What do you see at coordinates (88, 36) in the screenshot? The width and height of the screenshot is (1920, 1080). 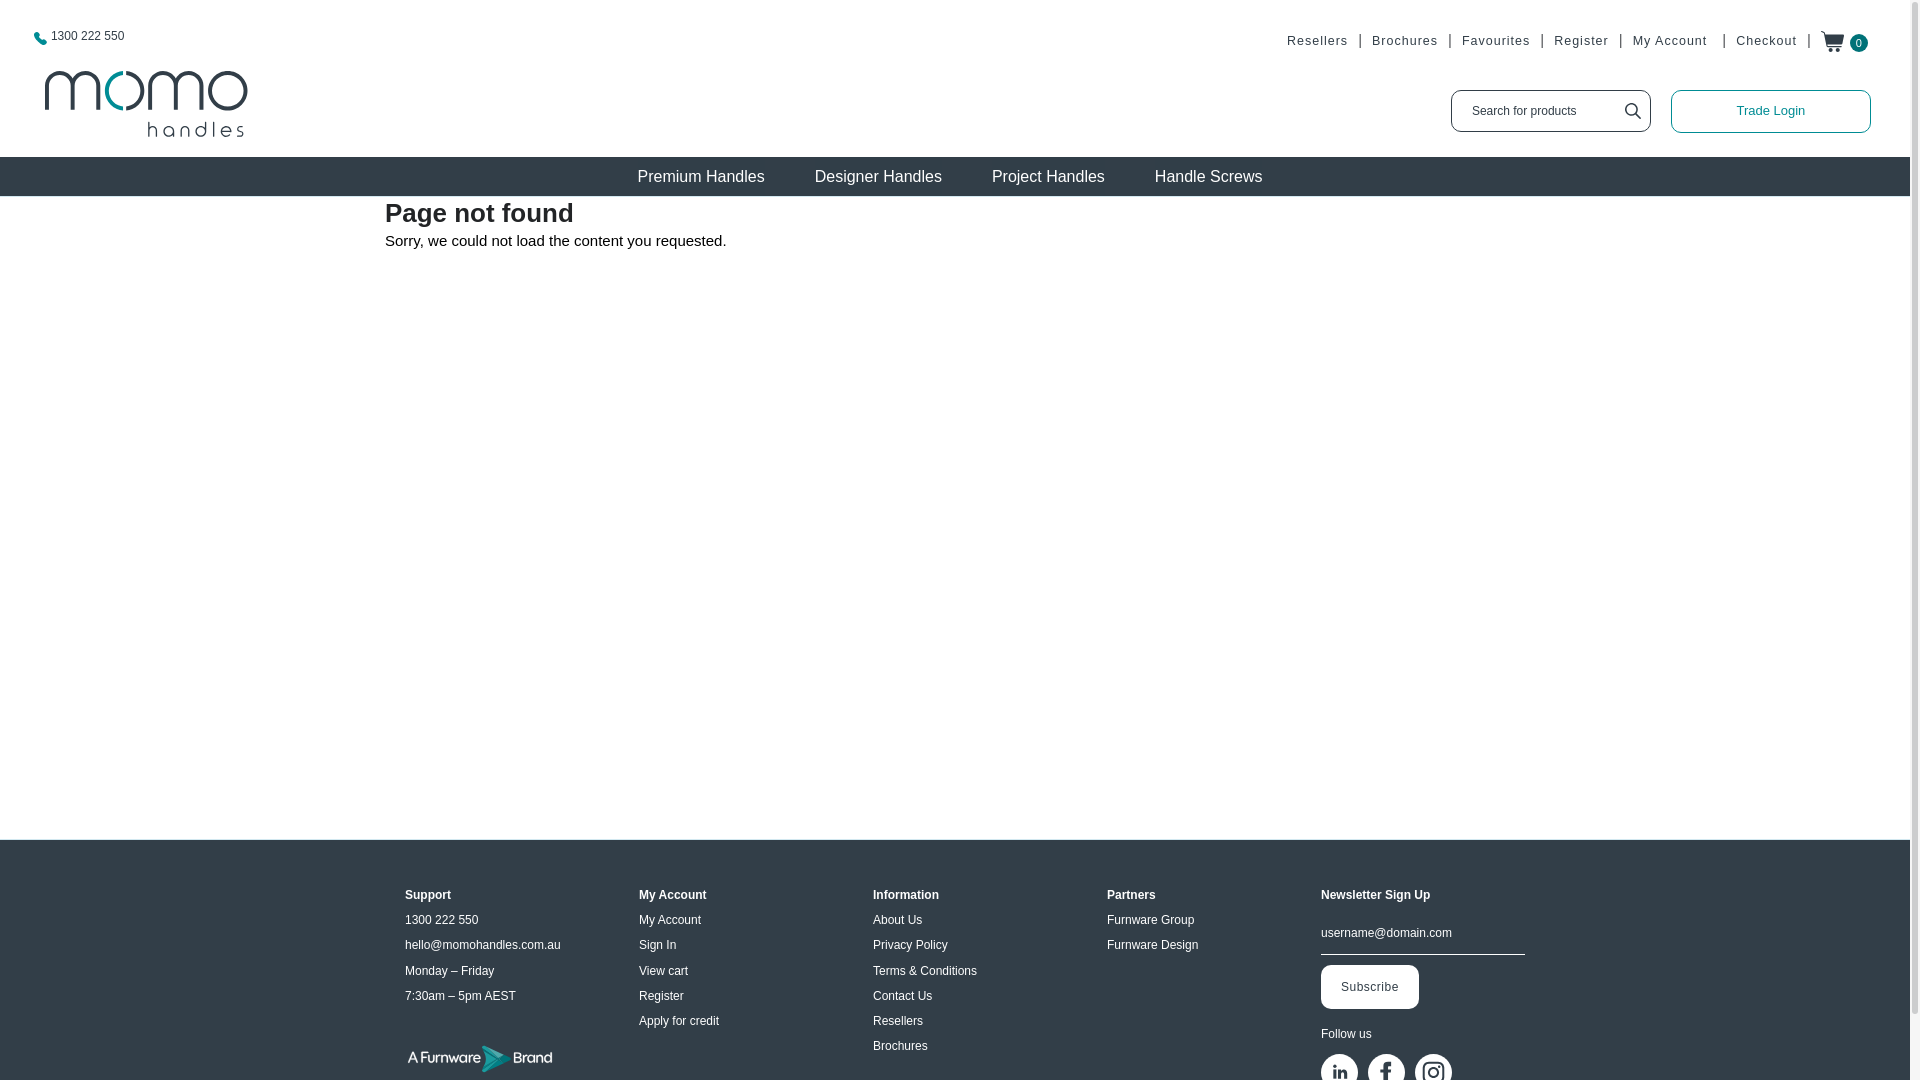 I see `1300 222 550` at bounding box center [88, 36].